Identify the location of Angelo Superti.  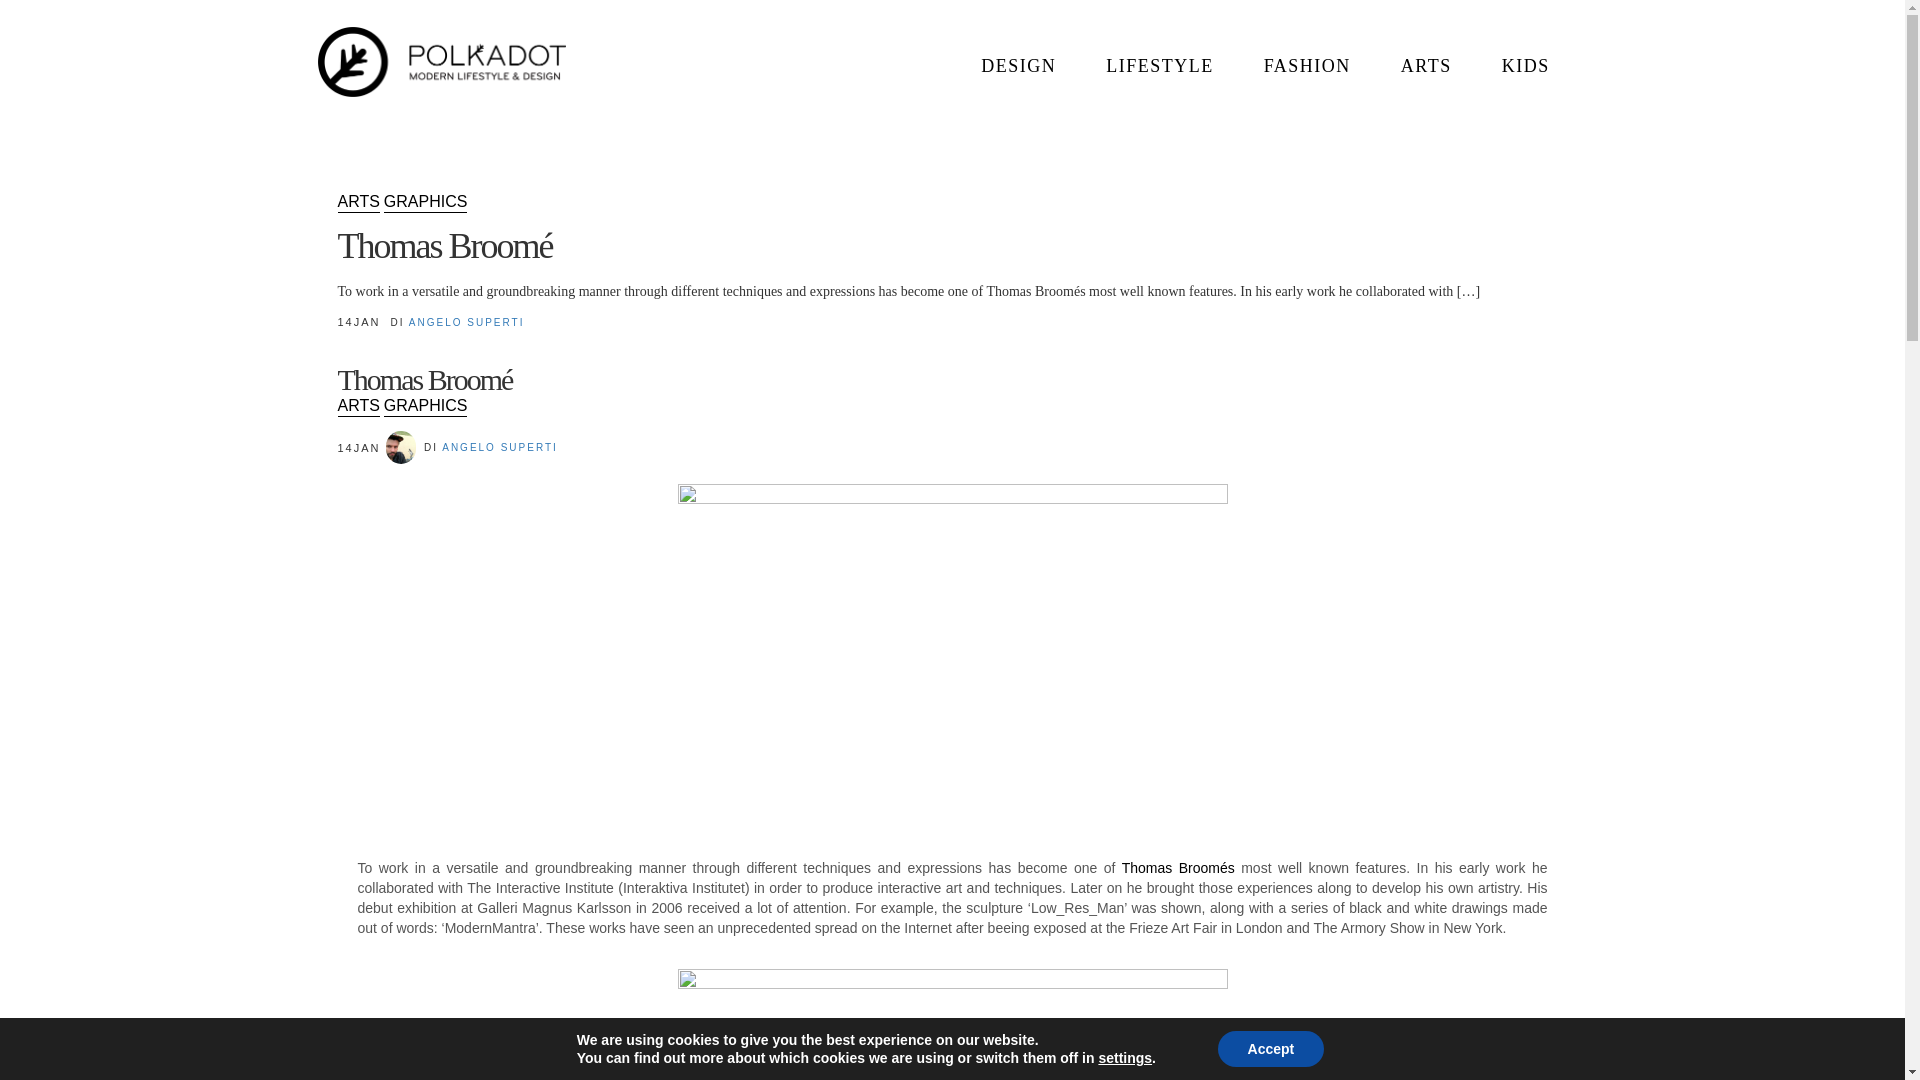
(466, 322).